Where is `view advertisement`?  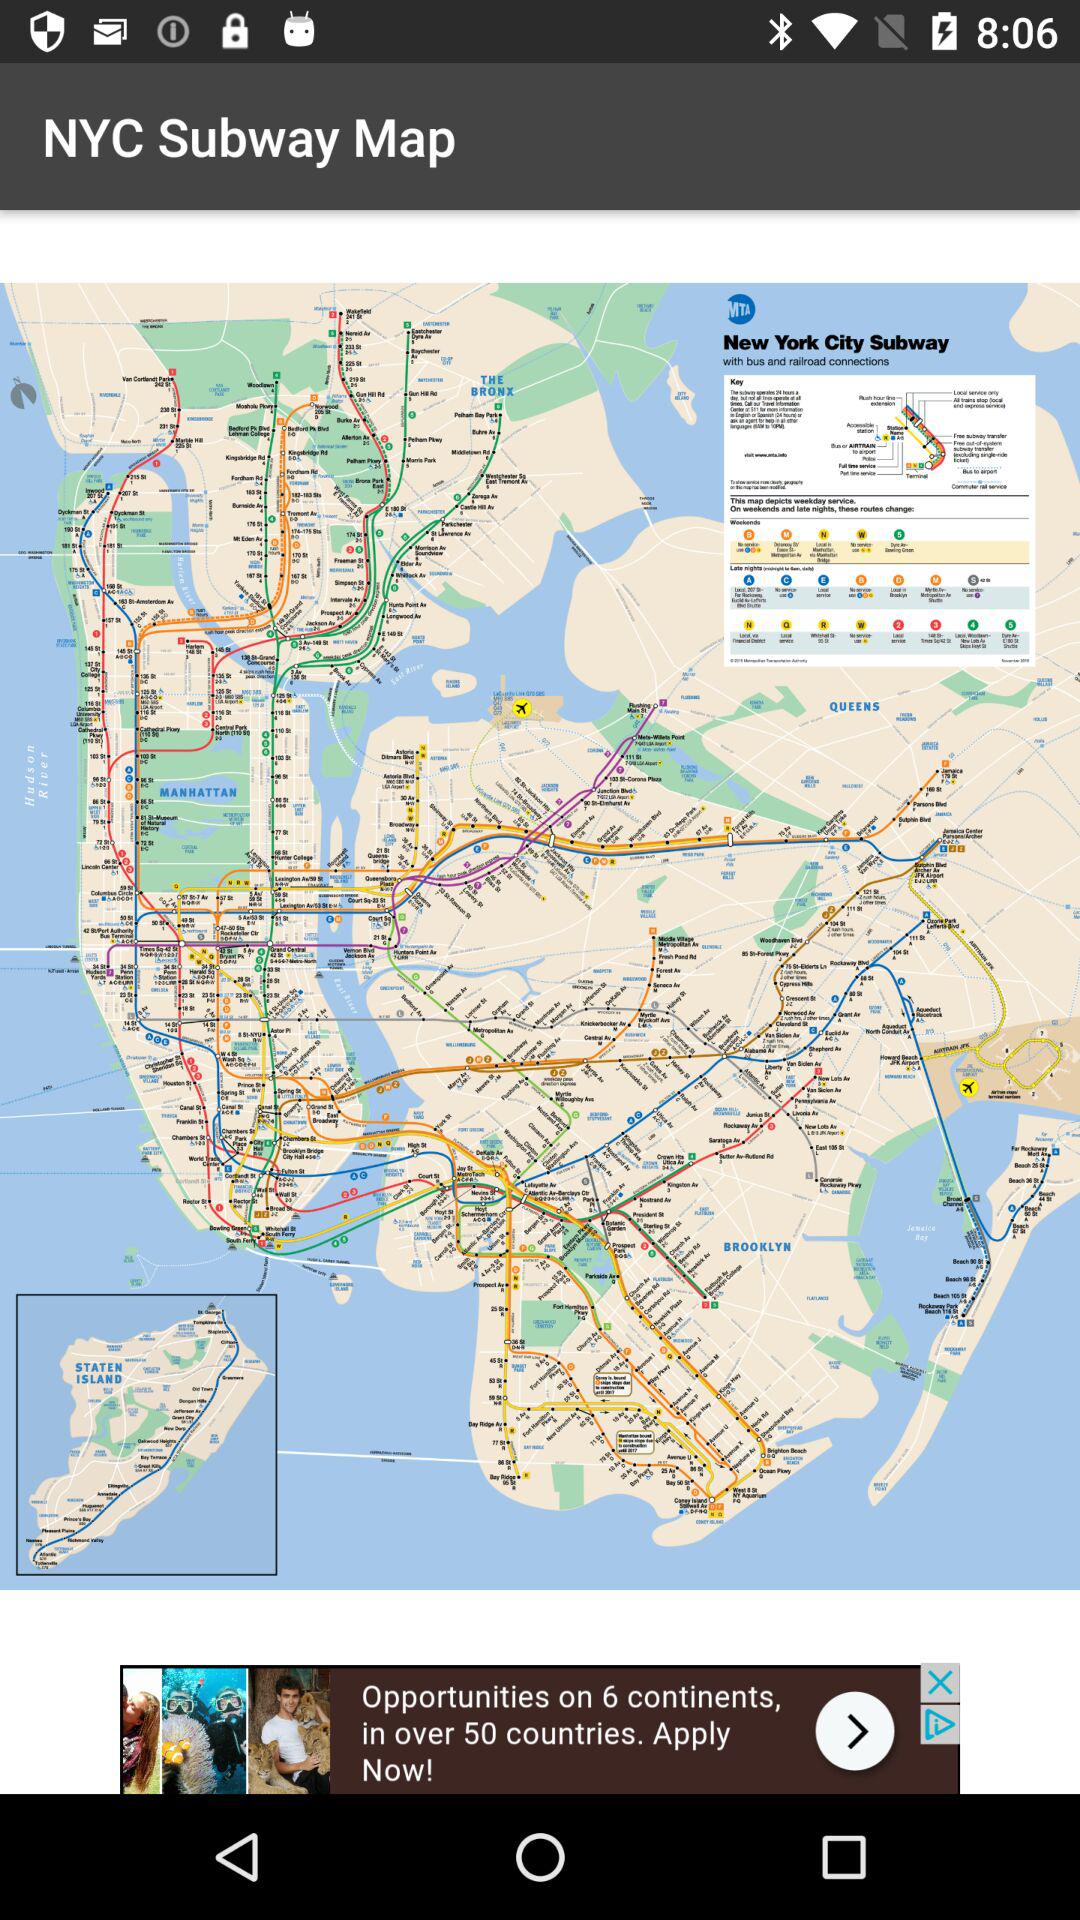
view advertisement is located at coordinates (540, 1728).